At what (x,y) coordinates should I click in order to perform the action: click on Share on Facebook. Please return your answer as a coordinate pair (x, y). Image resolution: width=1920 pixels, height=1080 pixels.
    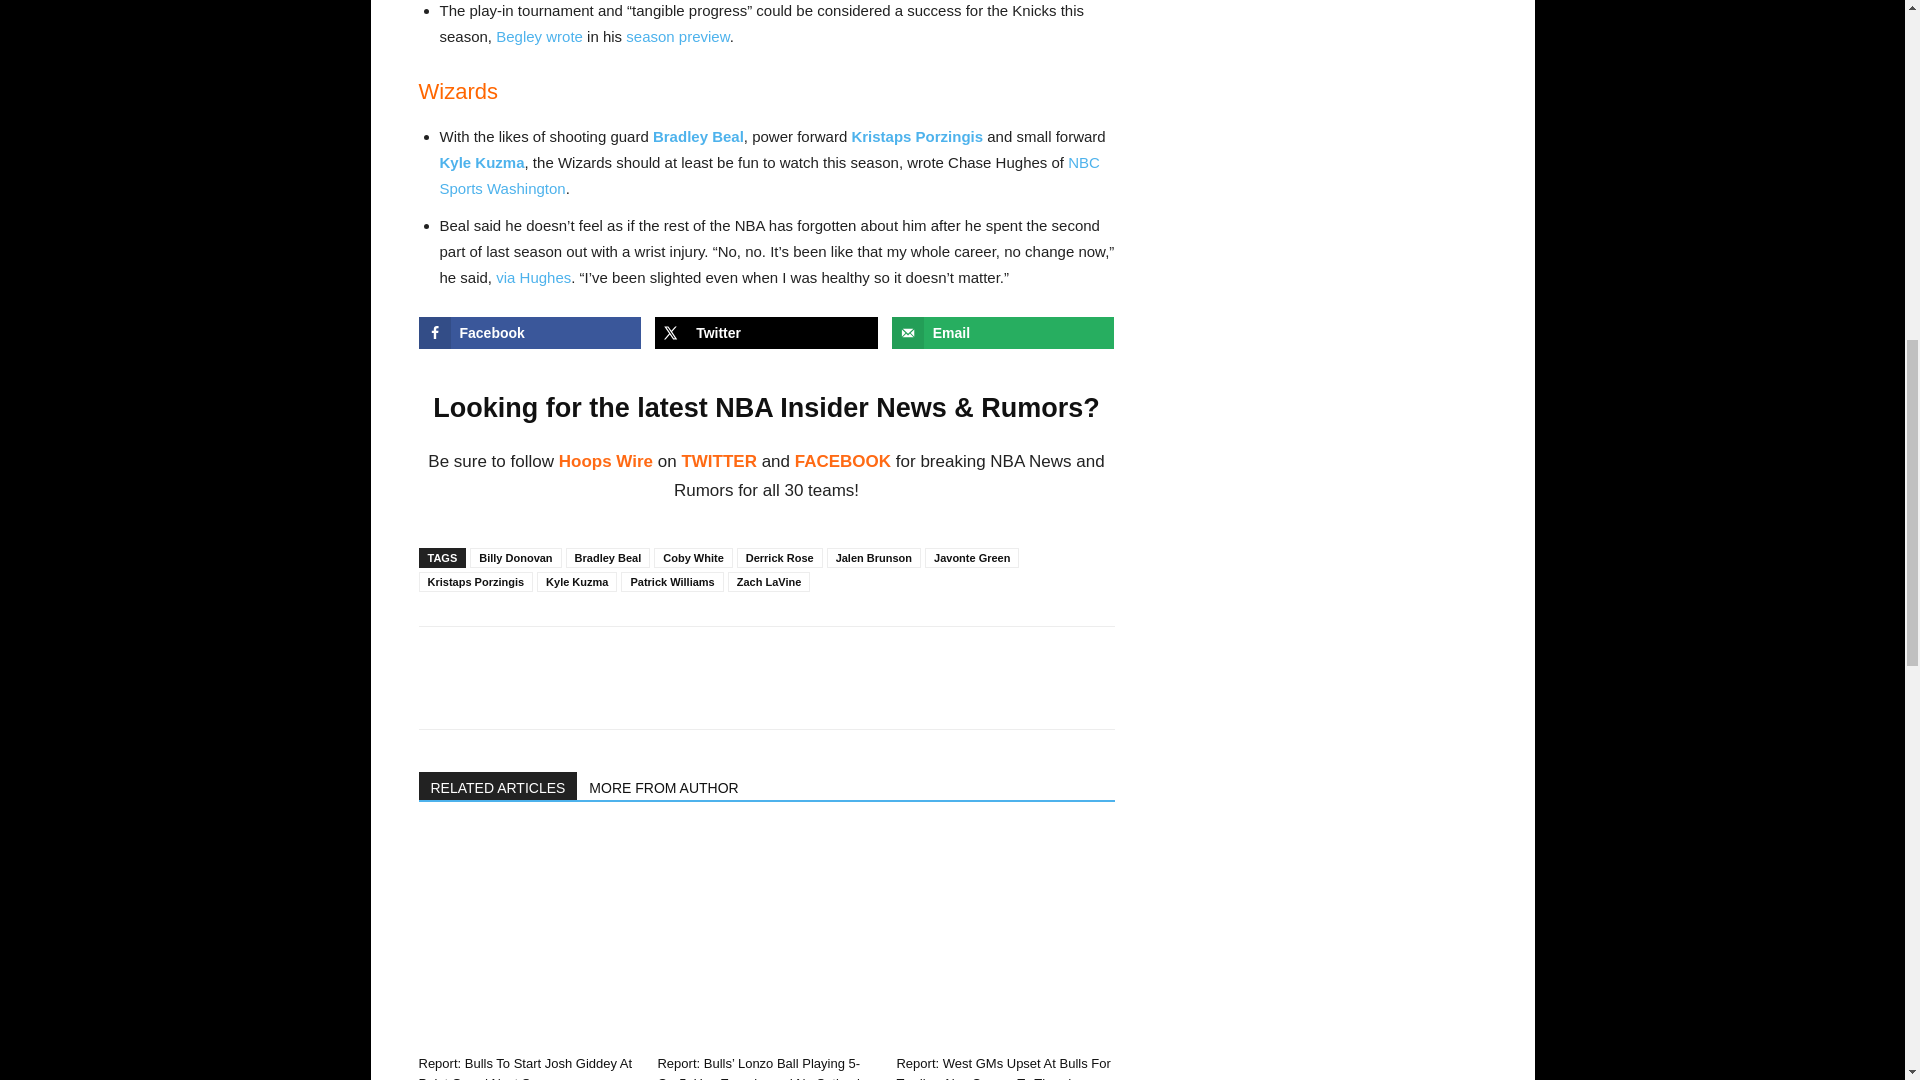
    Looking at the image, I should click on (530, 332).